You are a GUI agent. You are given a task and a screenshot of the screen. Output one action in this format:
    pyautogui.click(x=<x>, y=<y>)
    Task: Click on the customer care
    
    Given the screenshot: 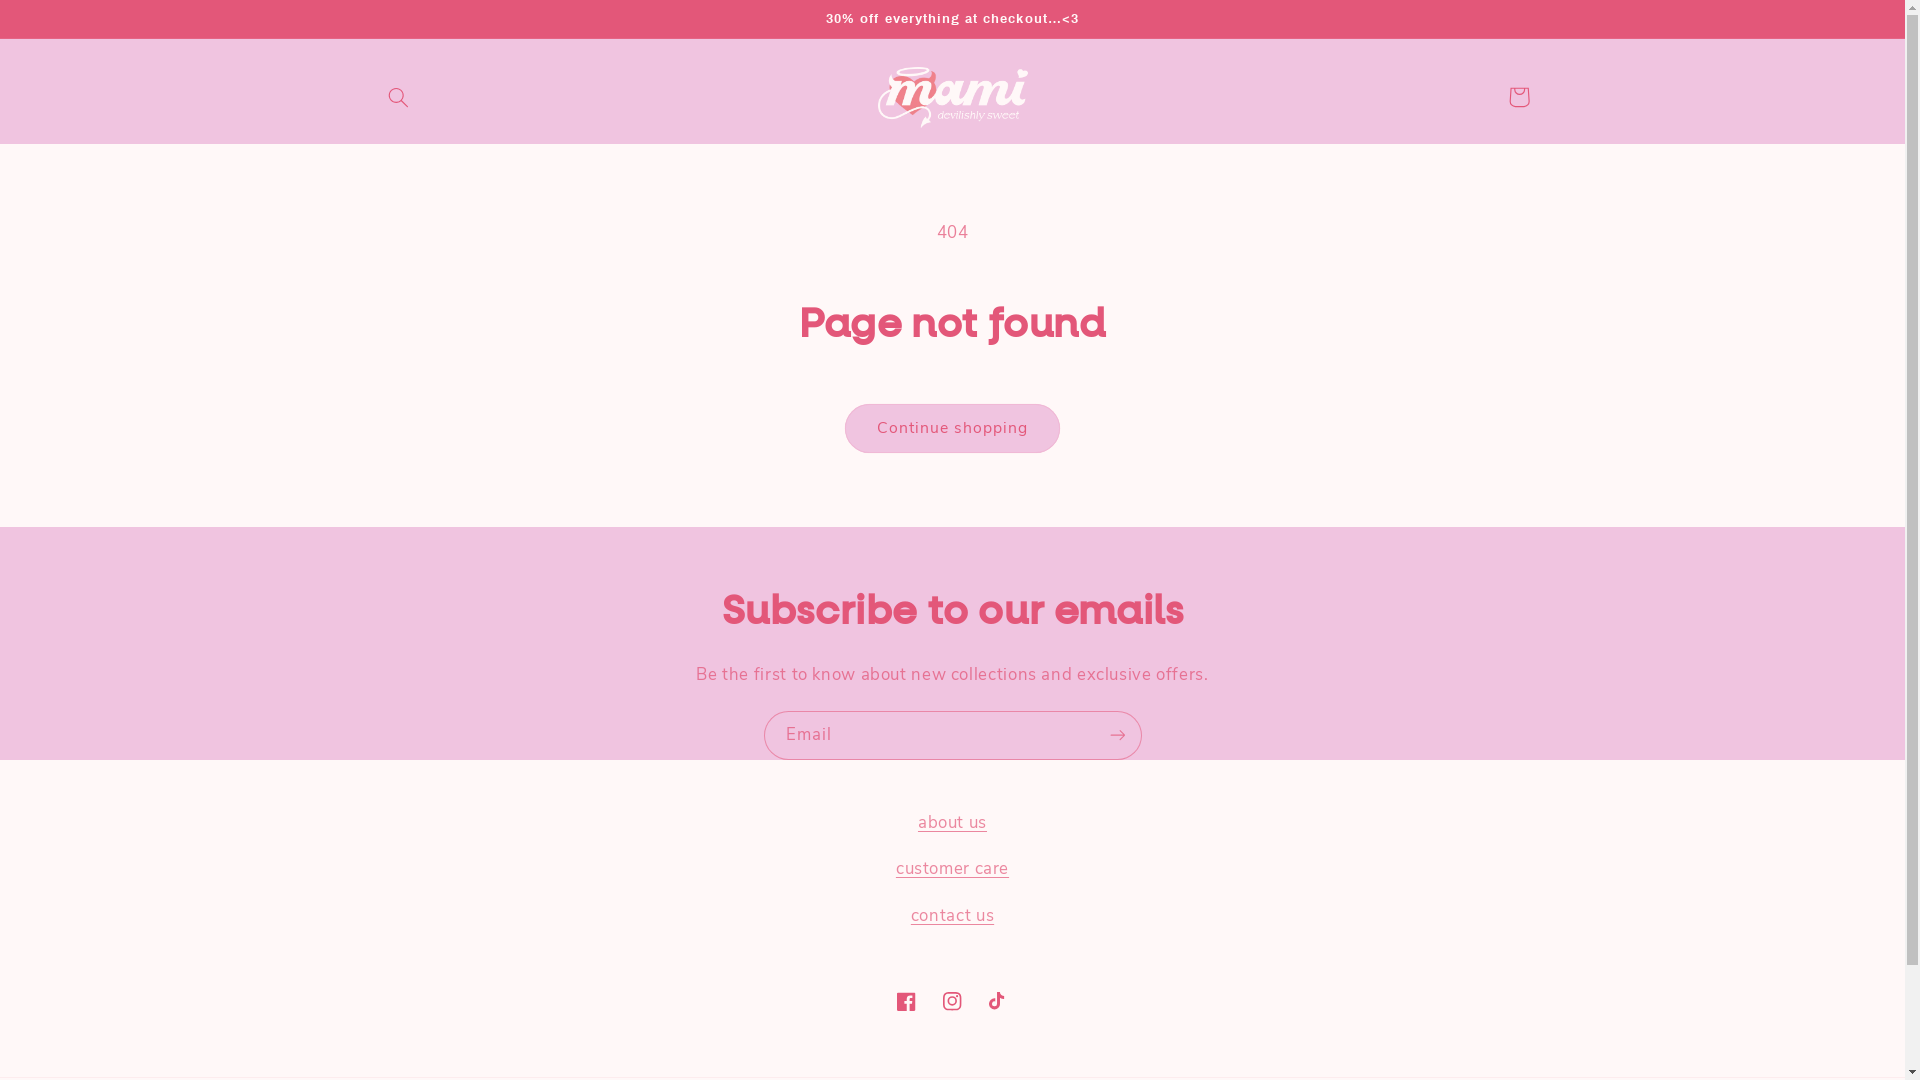 What is the action you would take?
    pyautogui.click(x=952, y=868)
    